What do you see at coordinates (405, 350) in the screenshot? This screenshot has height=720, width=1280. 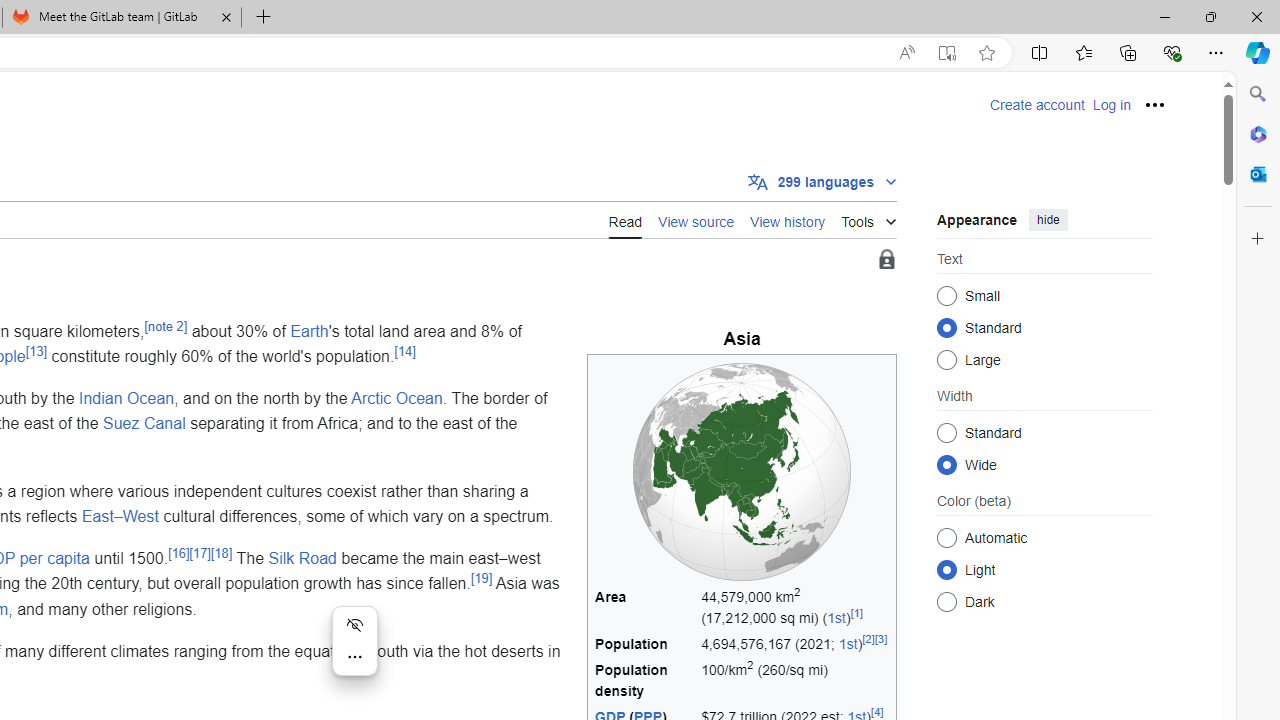 I see `[14]` at bounding box center [405, 350].